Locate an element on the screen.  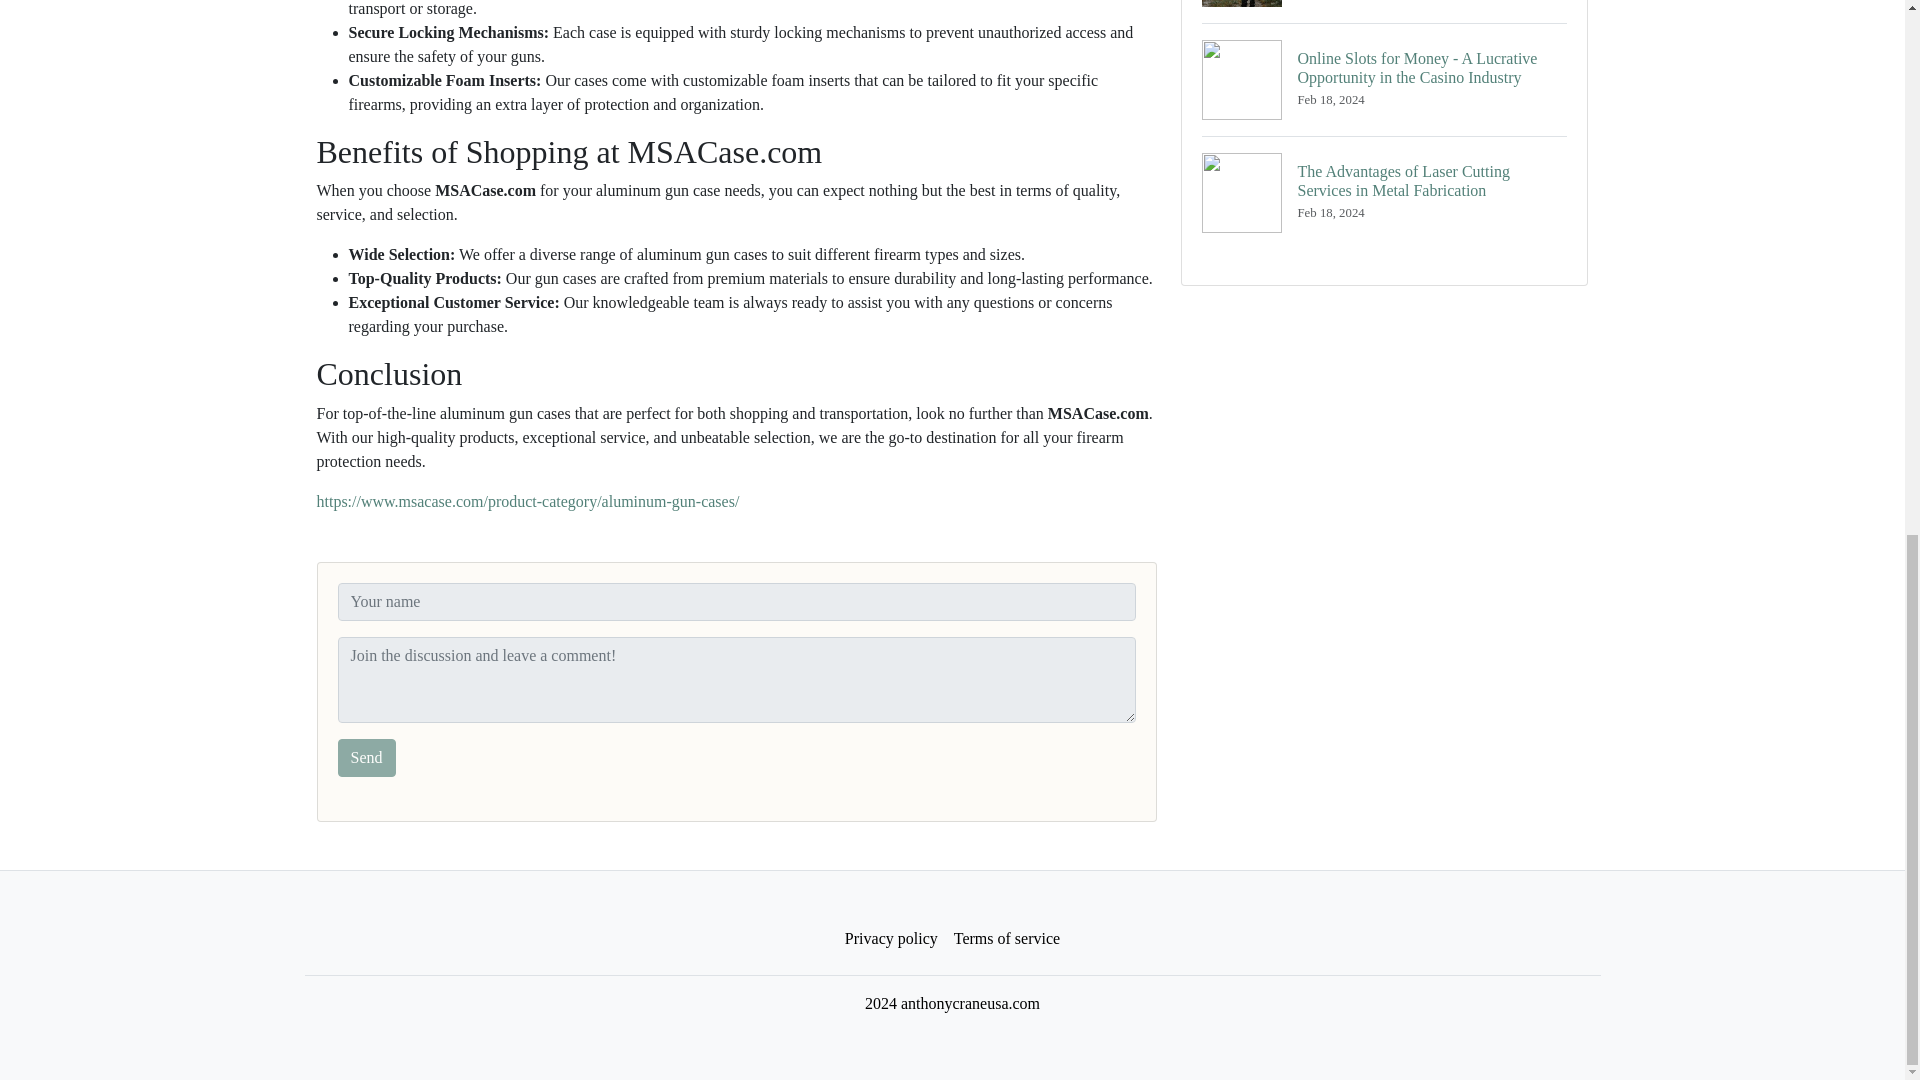
Send is located at coordinates (366, 757).